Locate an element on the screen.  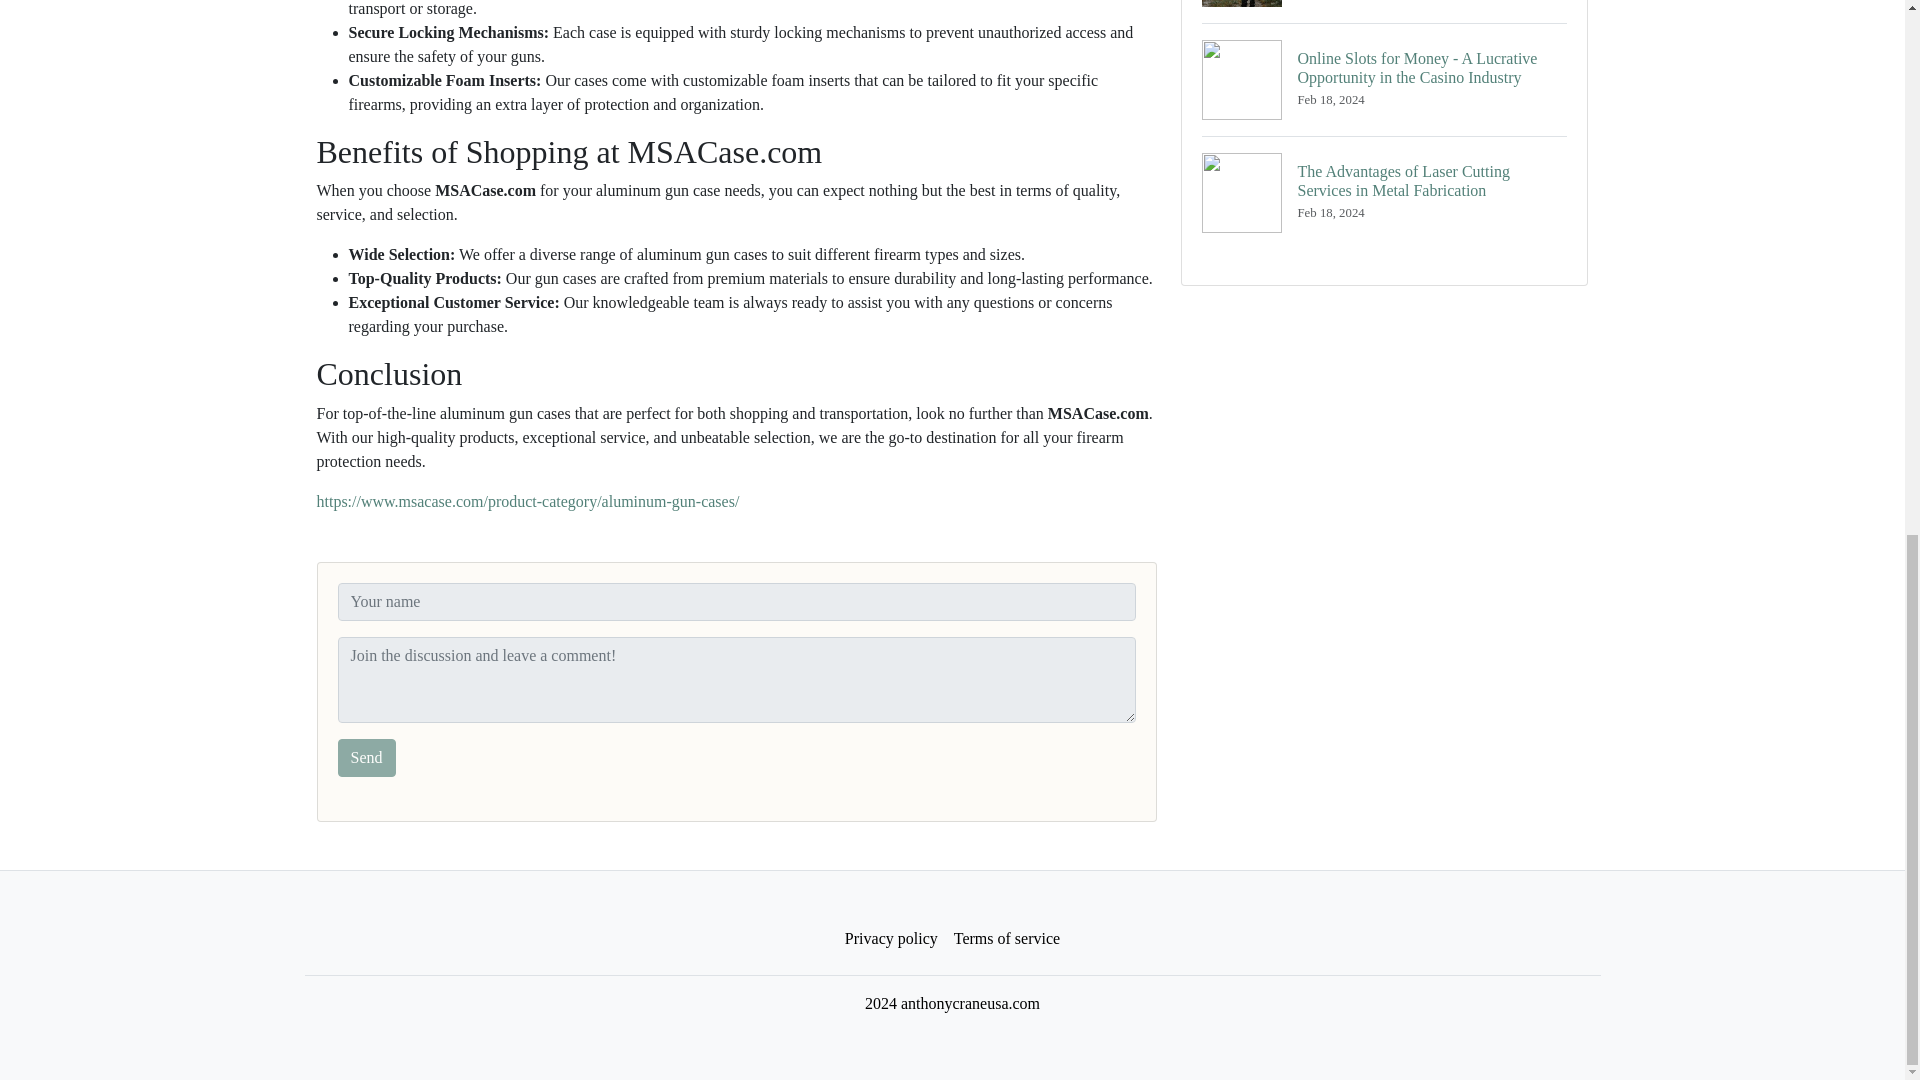
Send is located at coordinates (366, 757).